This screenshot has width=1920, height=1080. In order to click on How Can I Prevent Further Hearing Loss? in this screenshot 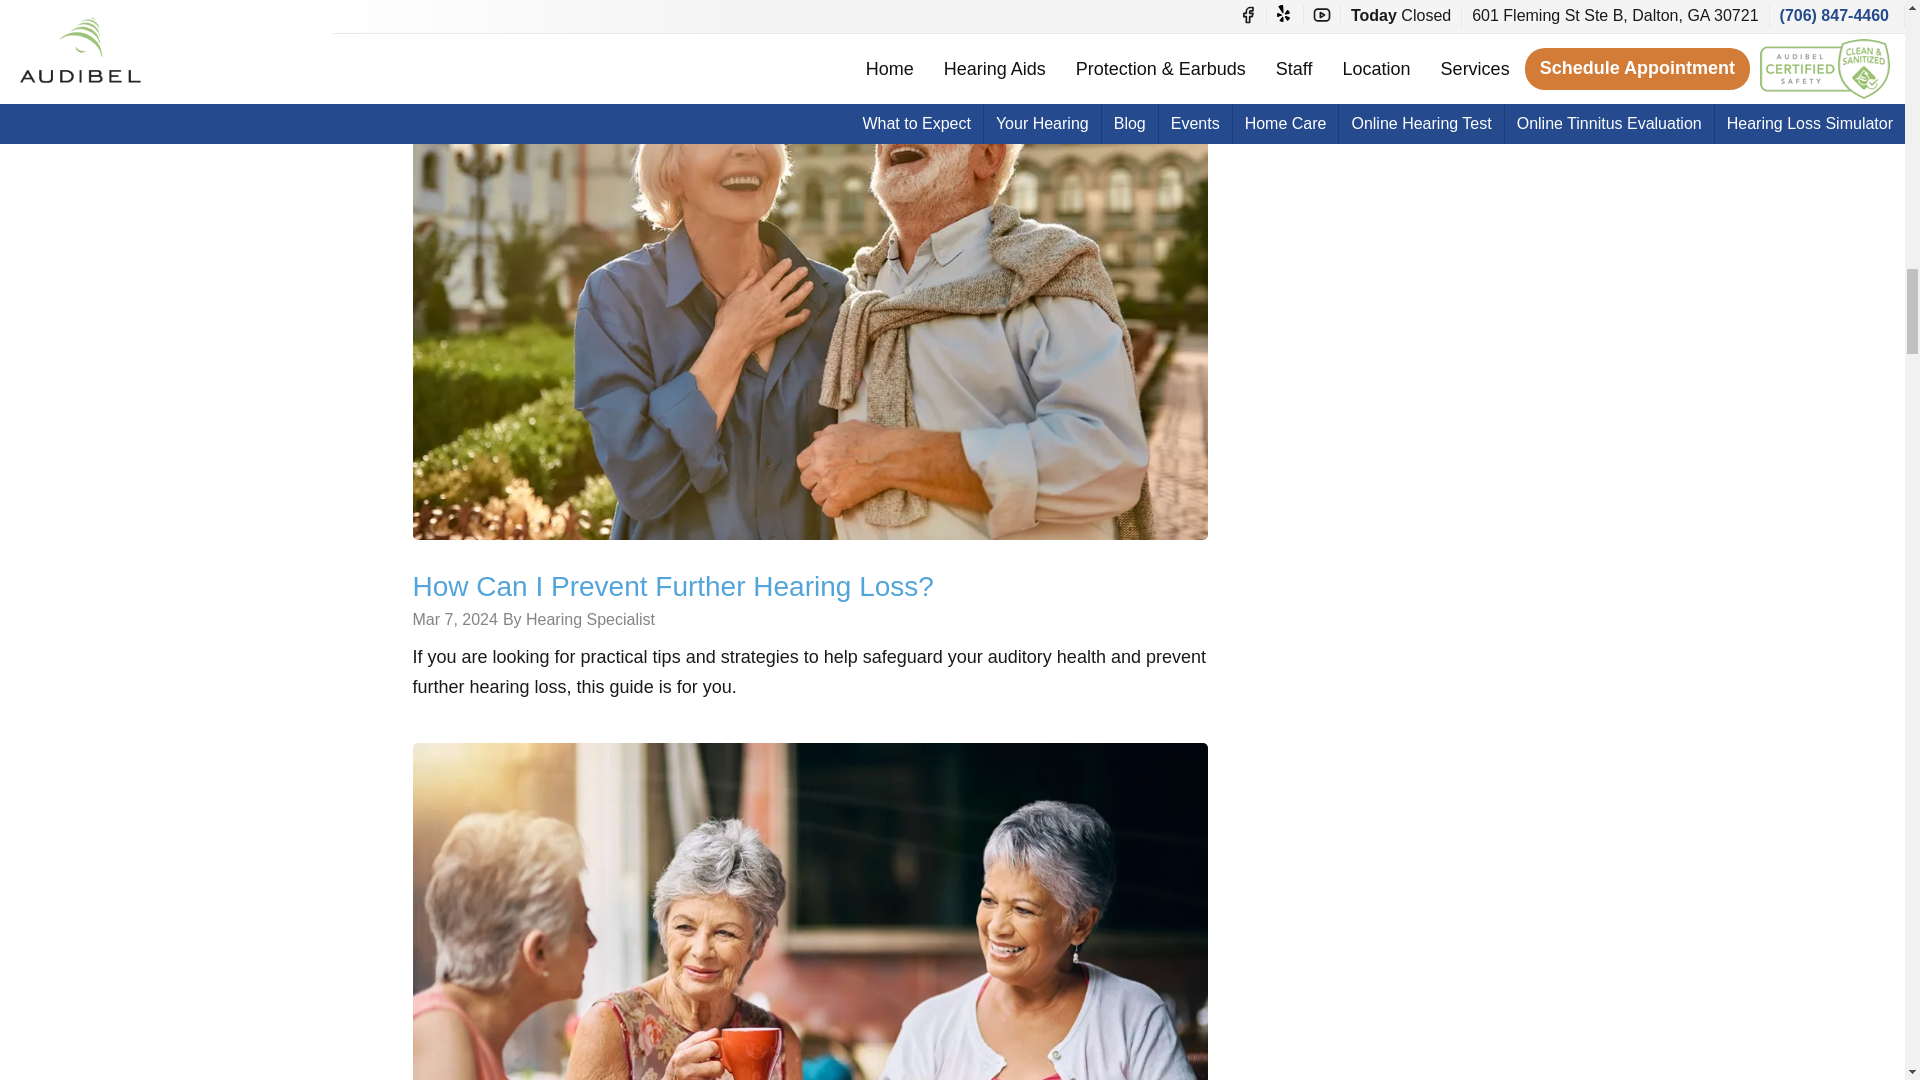, I will do `click(810, 273)`.